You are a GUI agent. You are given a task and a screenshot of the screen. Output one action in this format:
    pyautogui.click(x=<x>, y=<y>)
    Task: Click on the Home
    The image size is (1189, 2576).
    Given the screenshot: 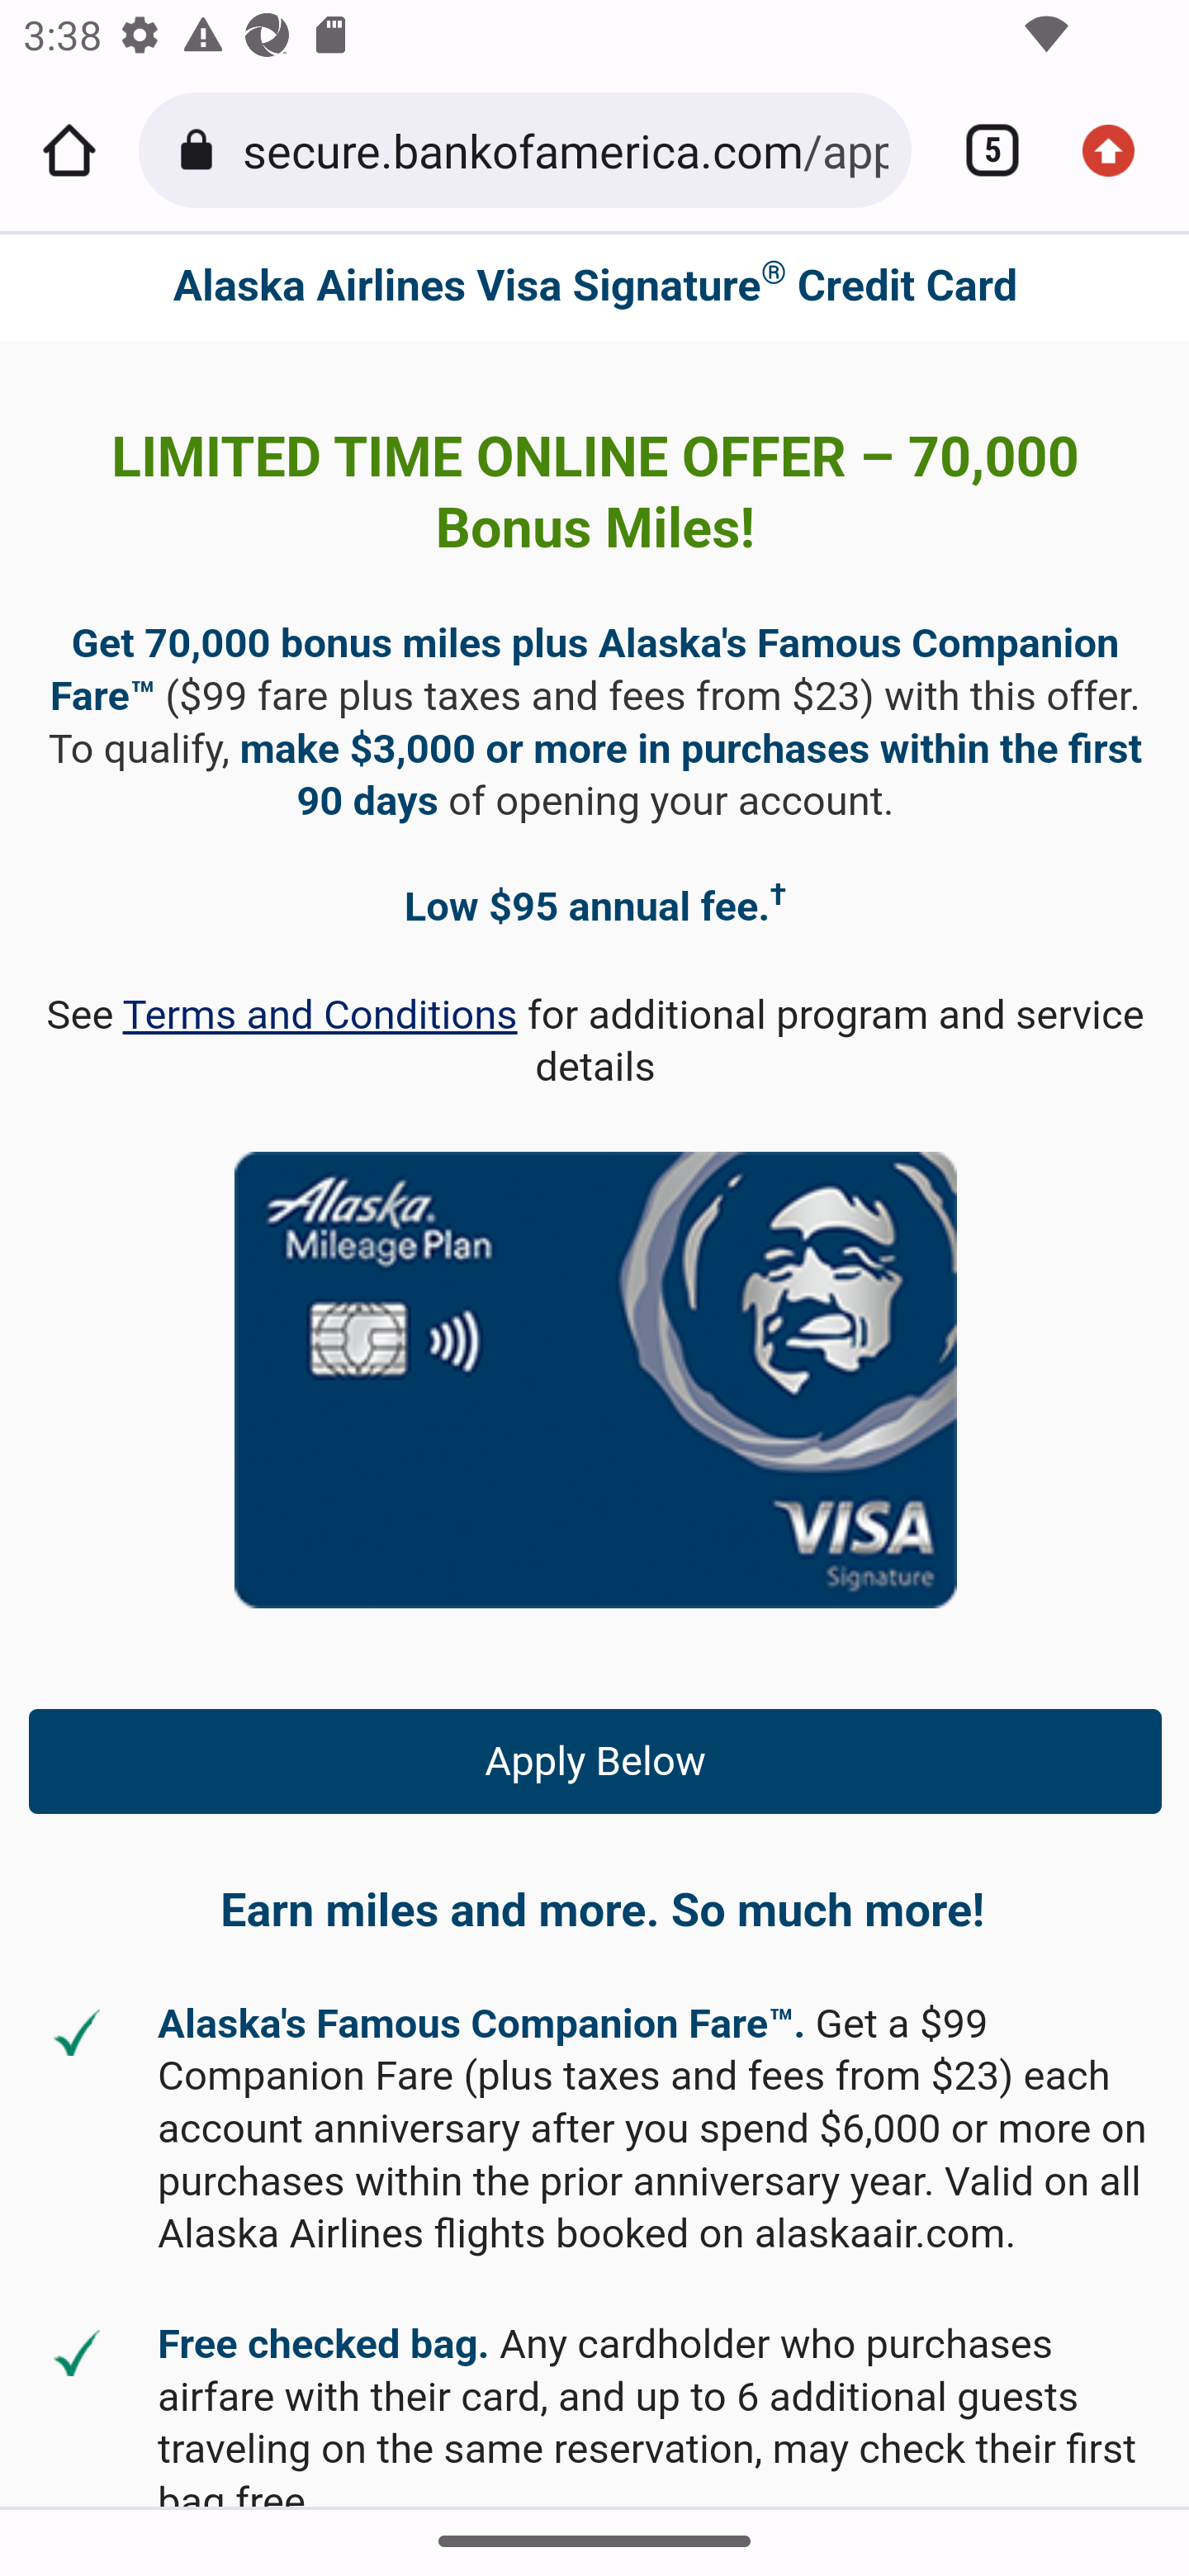 What is the action you would take?
    pyautogui.click(x=69, y=150)
    